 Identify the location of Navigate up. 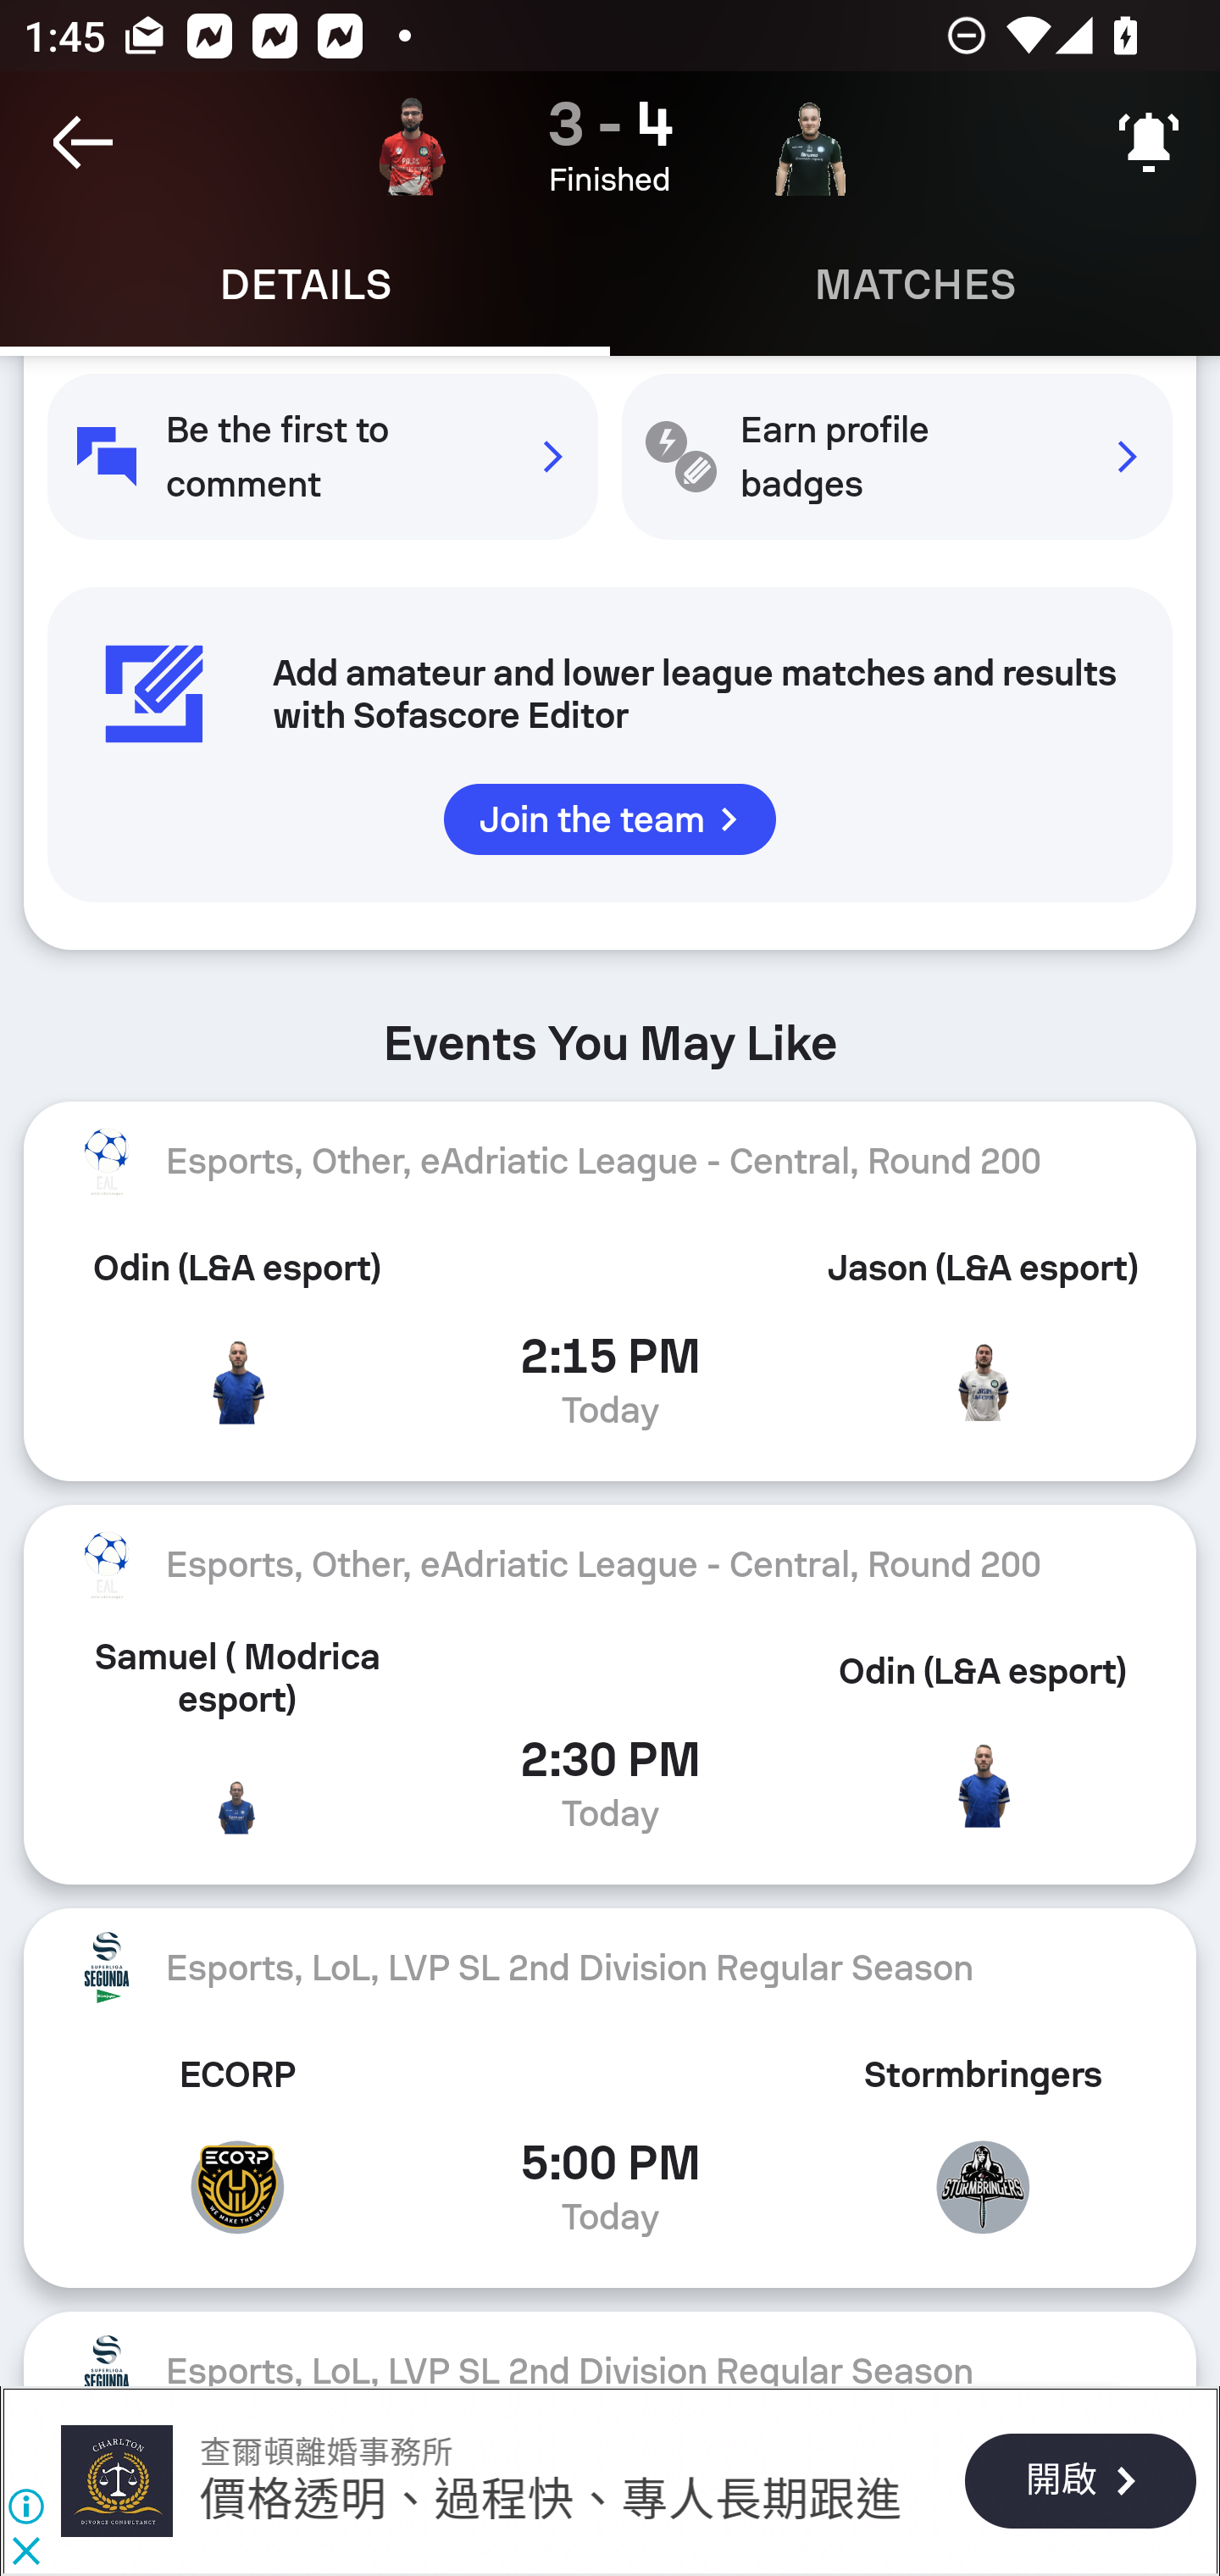
(83, 142).